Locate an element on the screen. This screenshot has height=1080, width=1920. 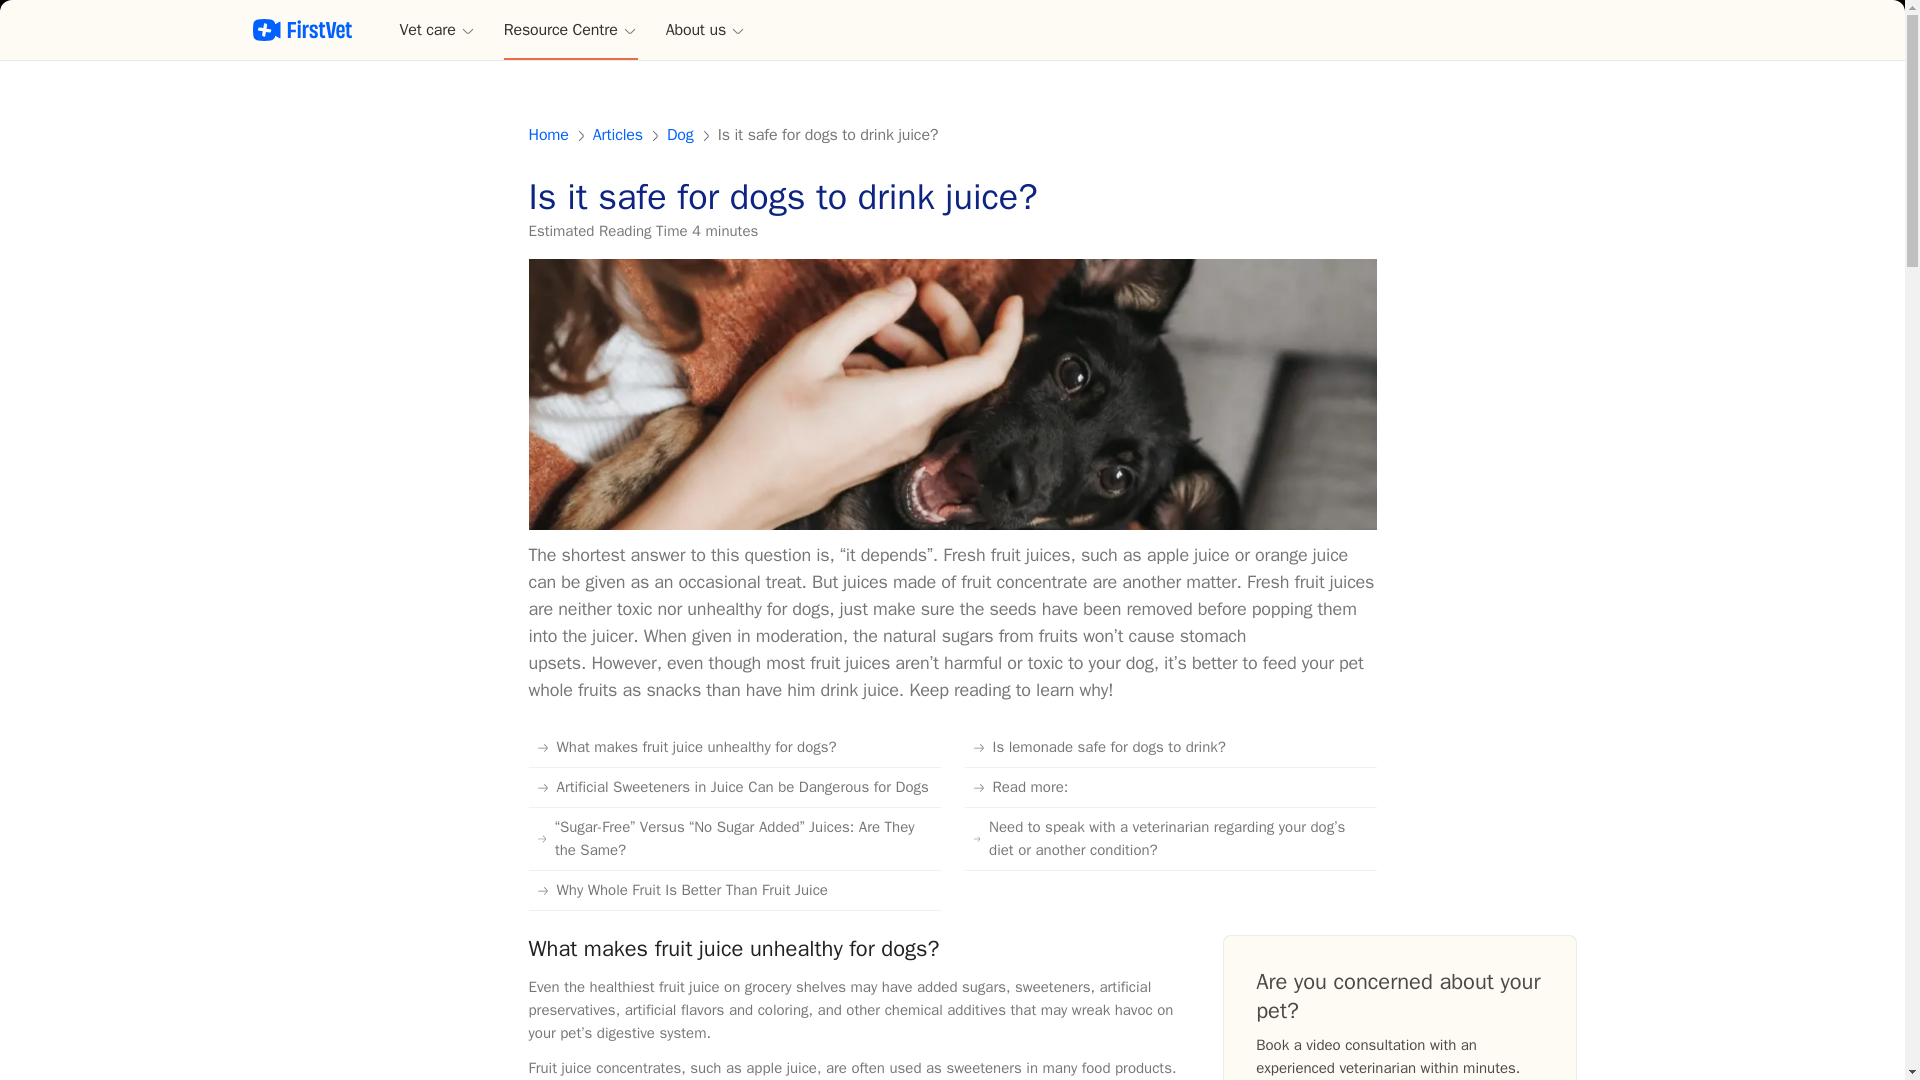
Artificial Sweeteners in Juice Can be Dangerous for Dogs is located at coordinates (734, 787).